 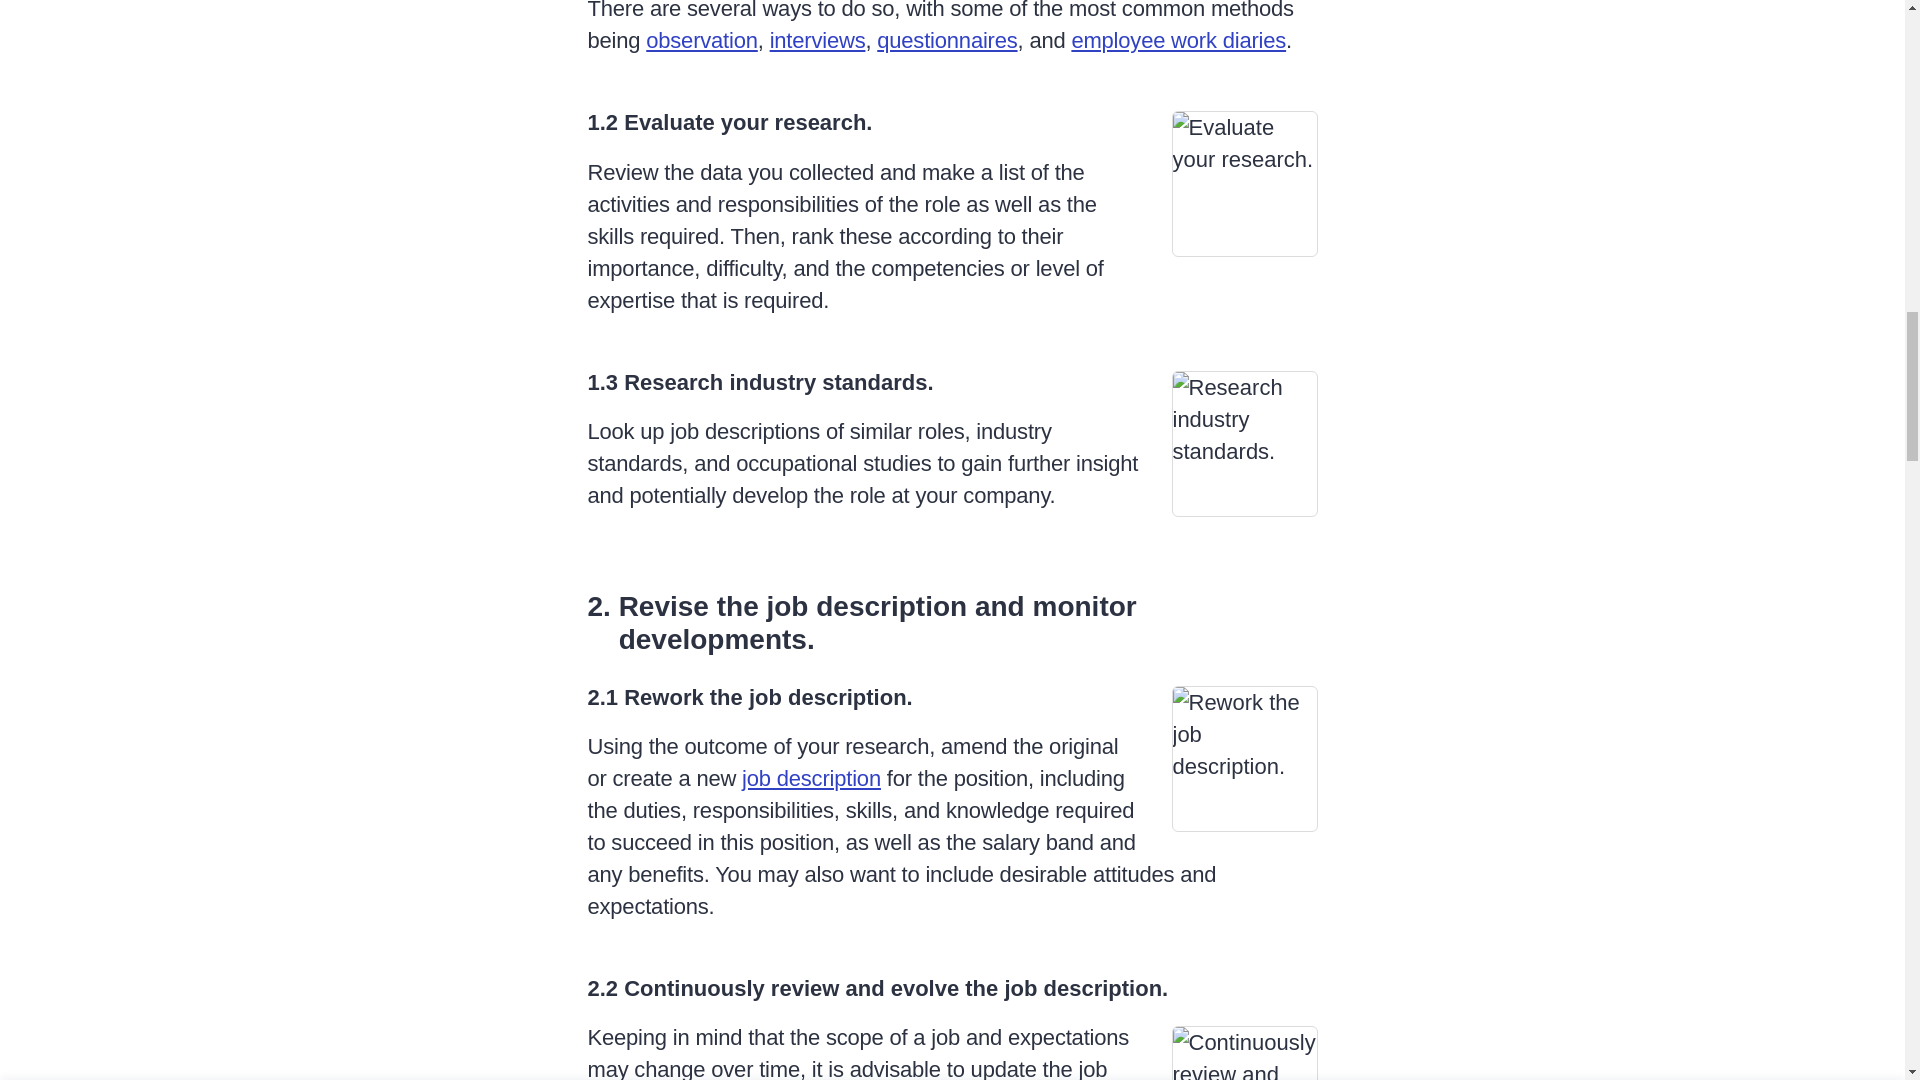 I want to click on questionnaires, so click(x=947, y=40).